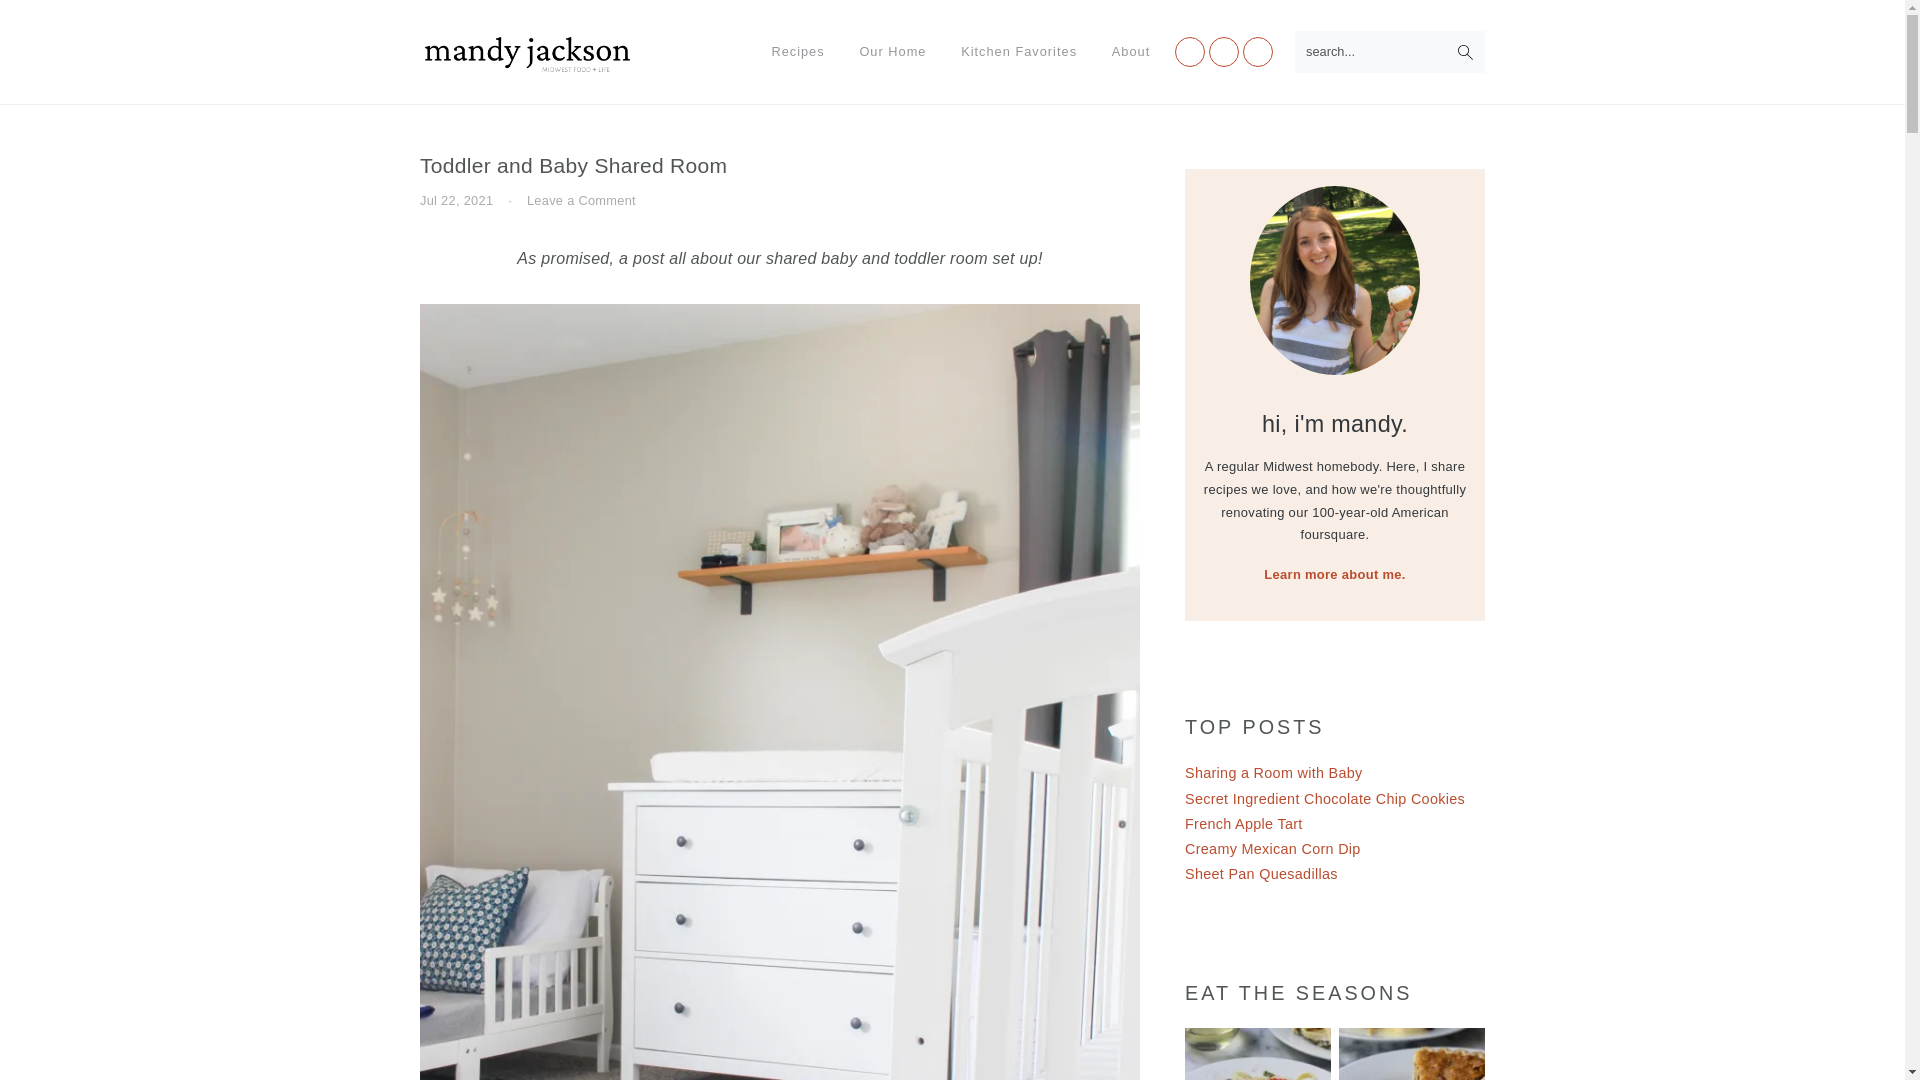 The width and height of the screenshot is (1920, 1080). I want to click on Mandy Jackson, so click(528, 53).